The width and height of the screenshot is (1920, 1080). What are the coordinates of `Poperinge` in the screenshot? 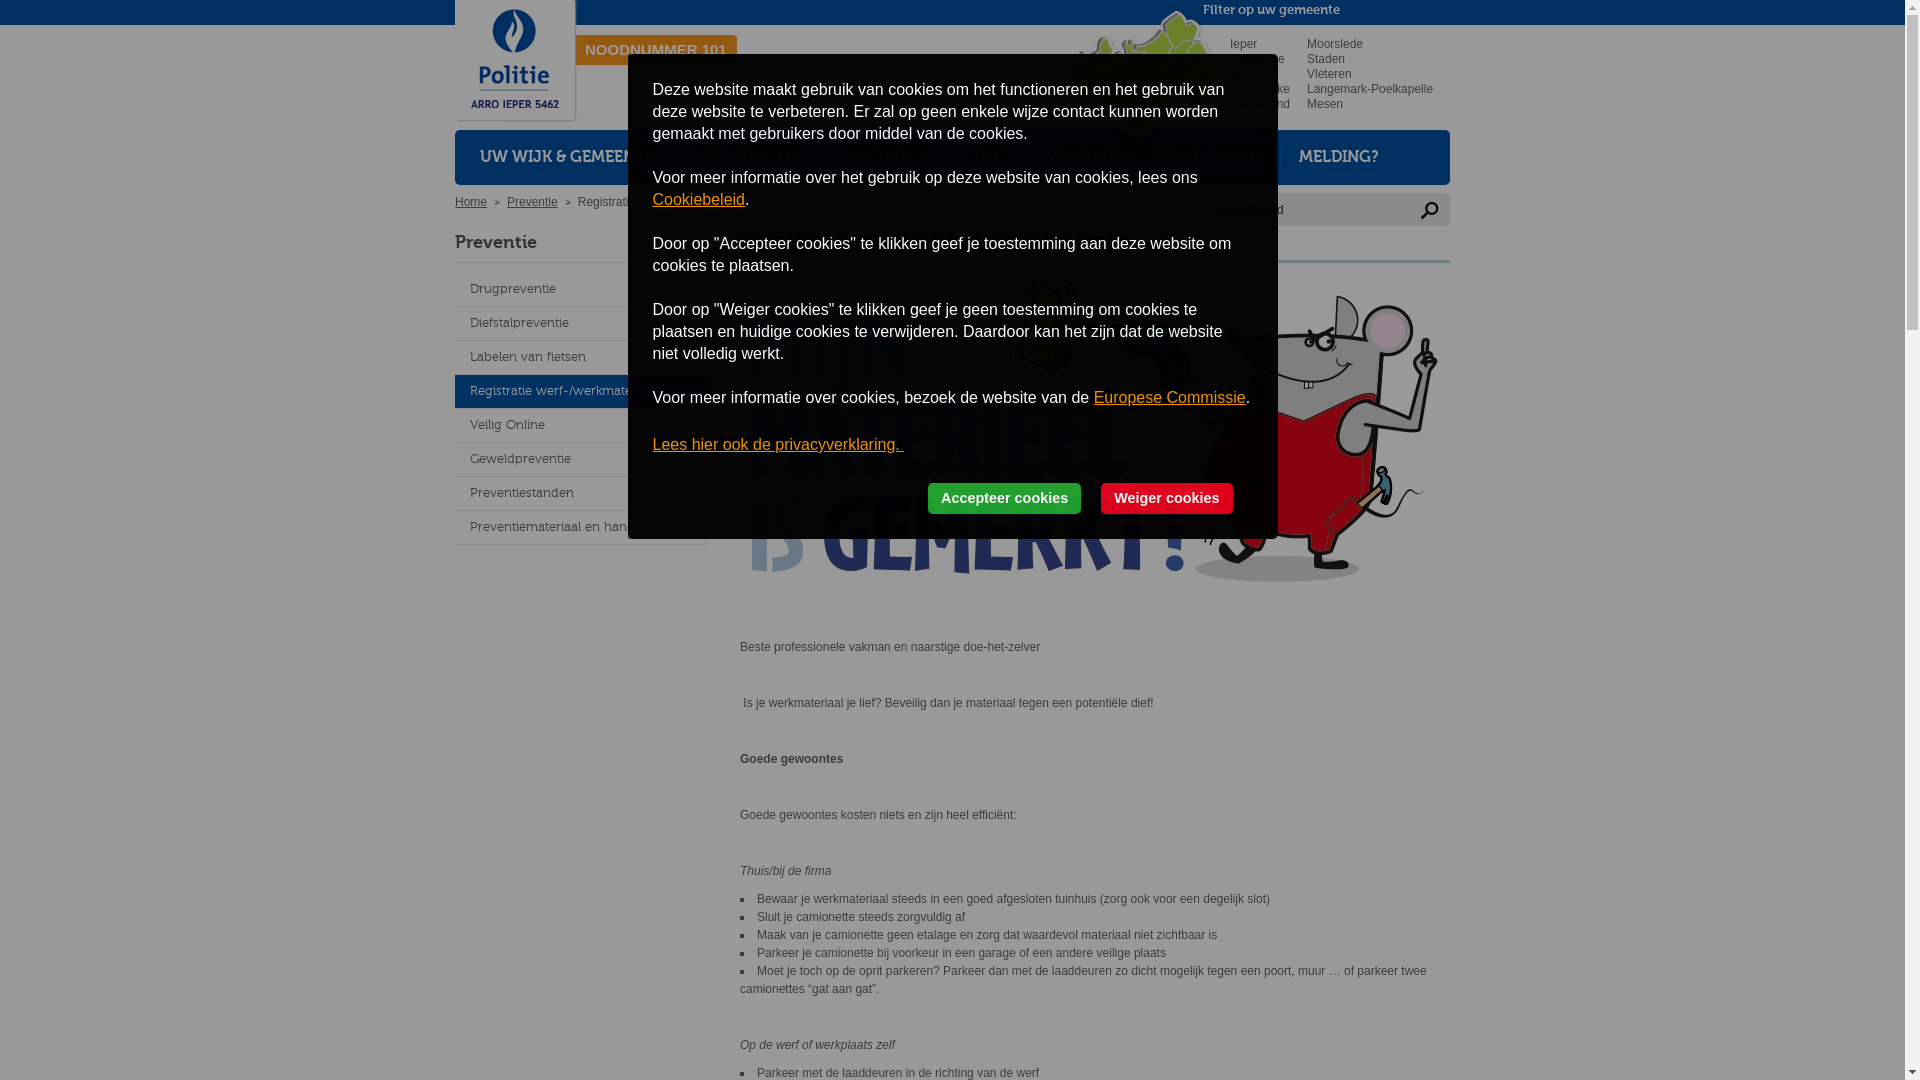 It's located at (1258, 59).